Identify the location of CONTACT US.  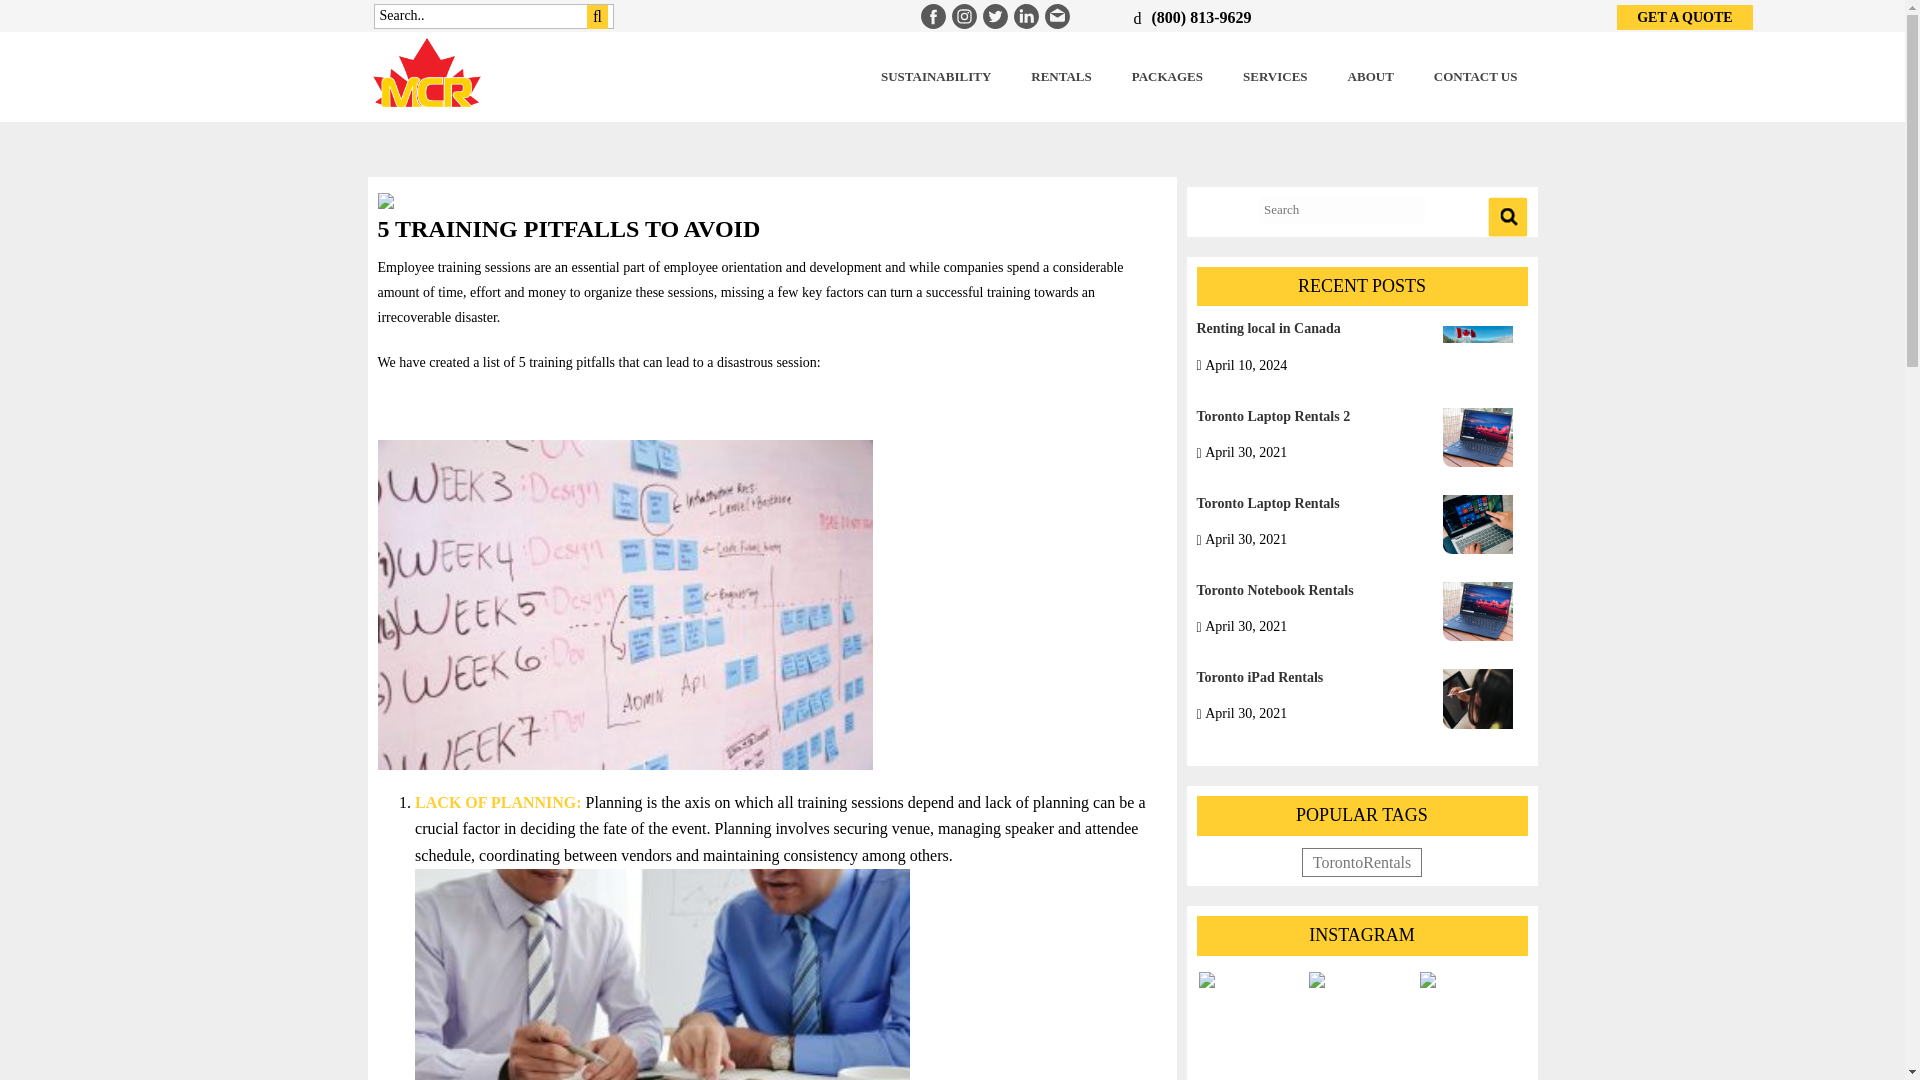
(1475, 77).